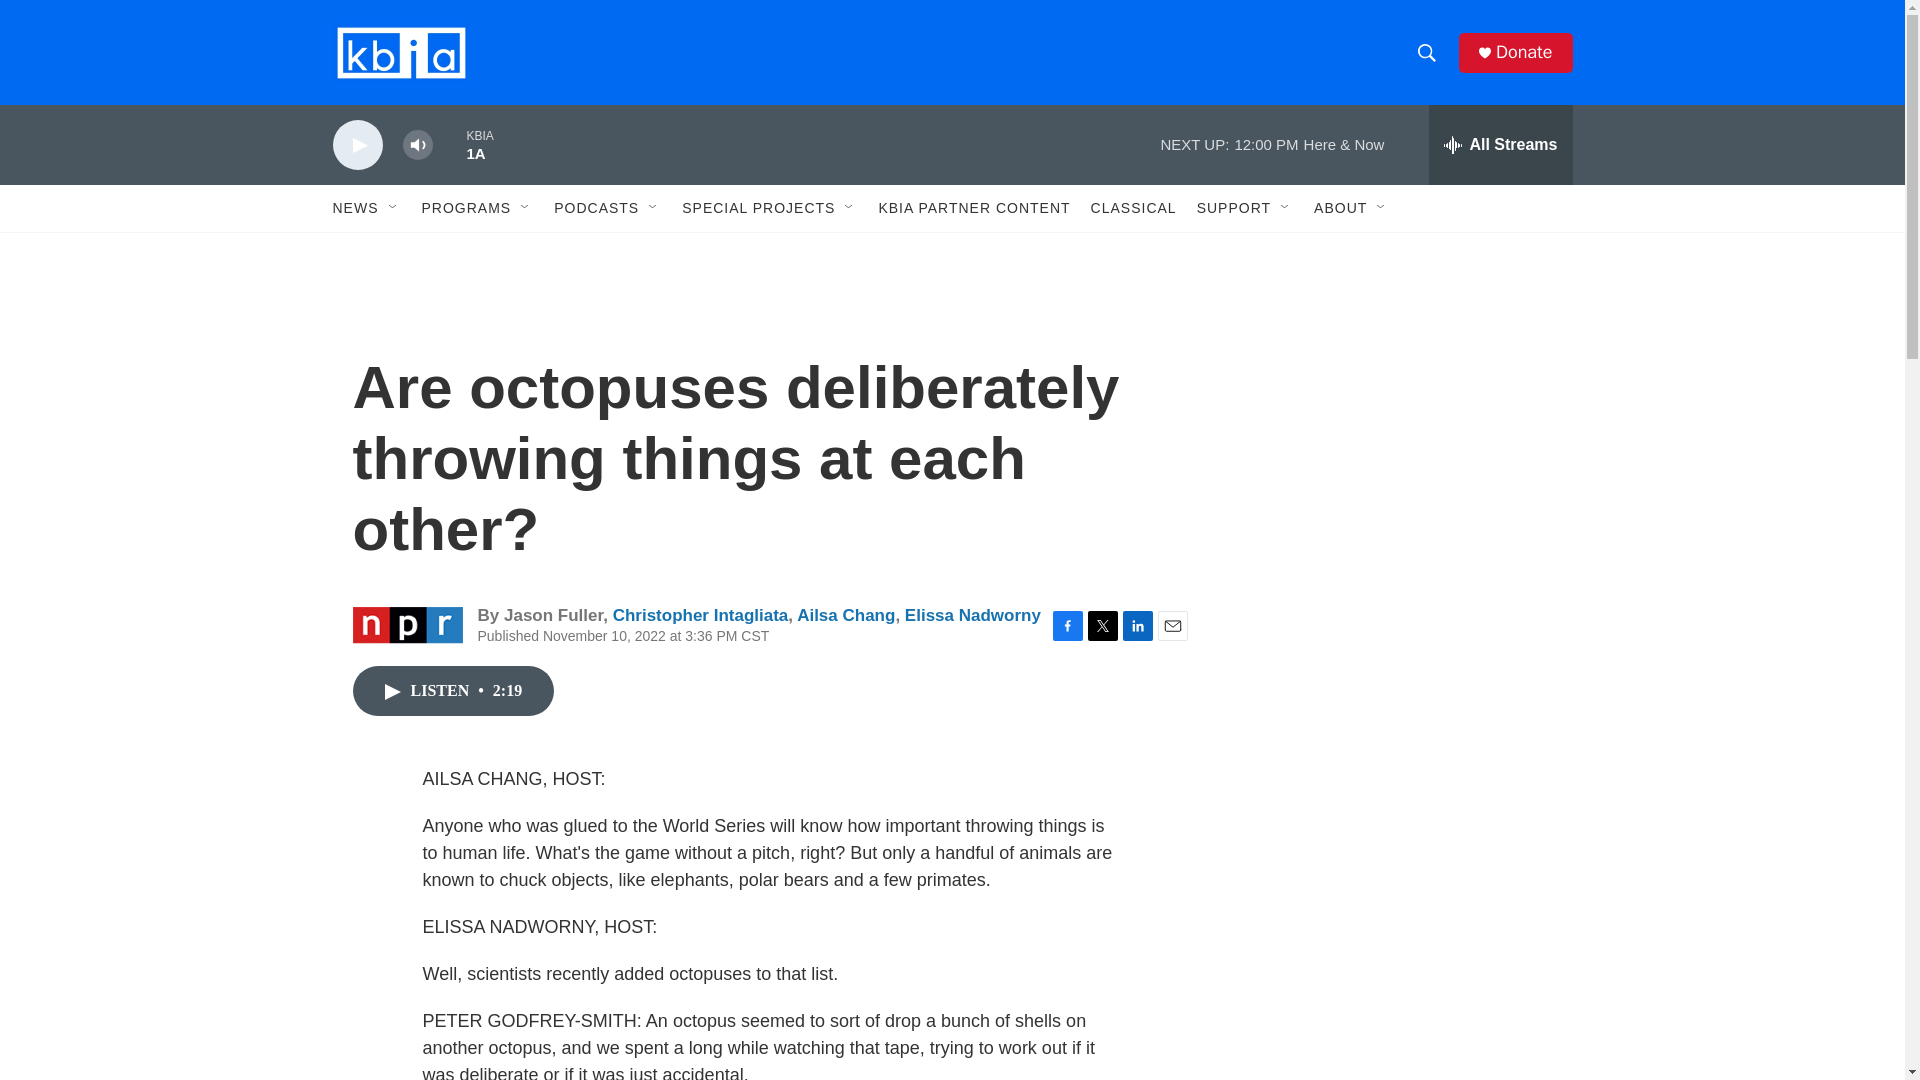  I want to click on 3rd party ad content, so click(1401, 418).